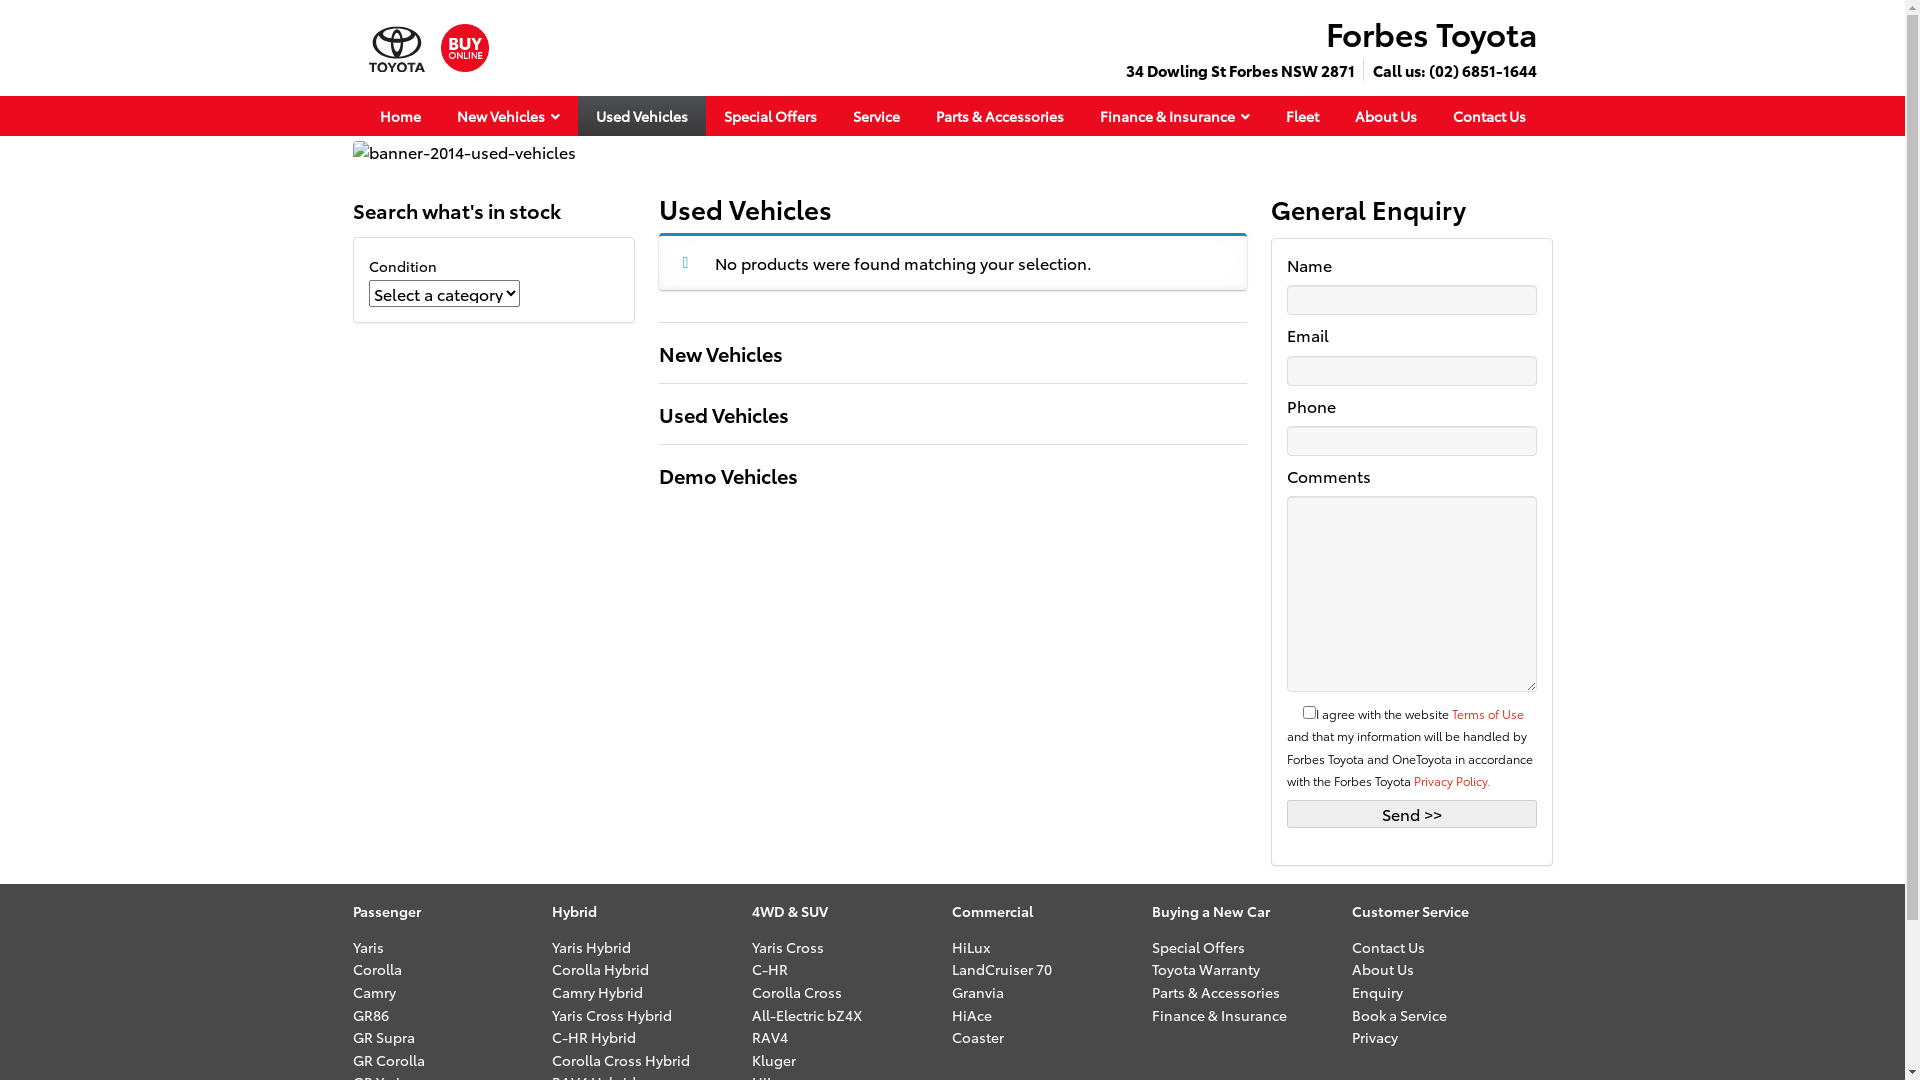  I want to click on Corolla, so click(376, 969).